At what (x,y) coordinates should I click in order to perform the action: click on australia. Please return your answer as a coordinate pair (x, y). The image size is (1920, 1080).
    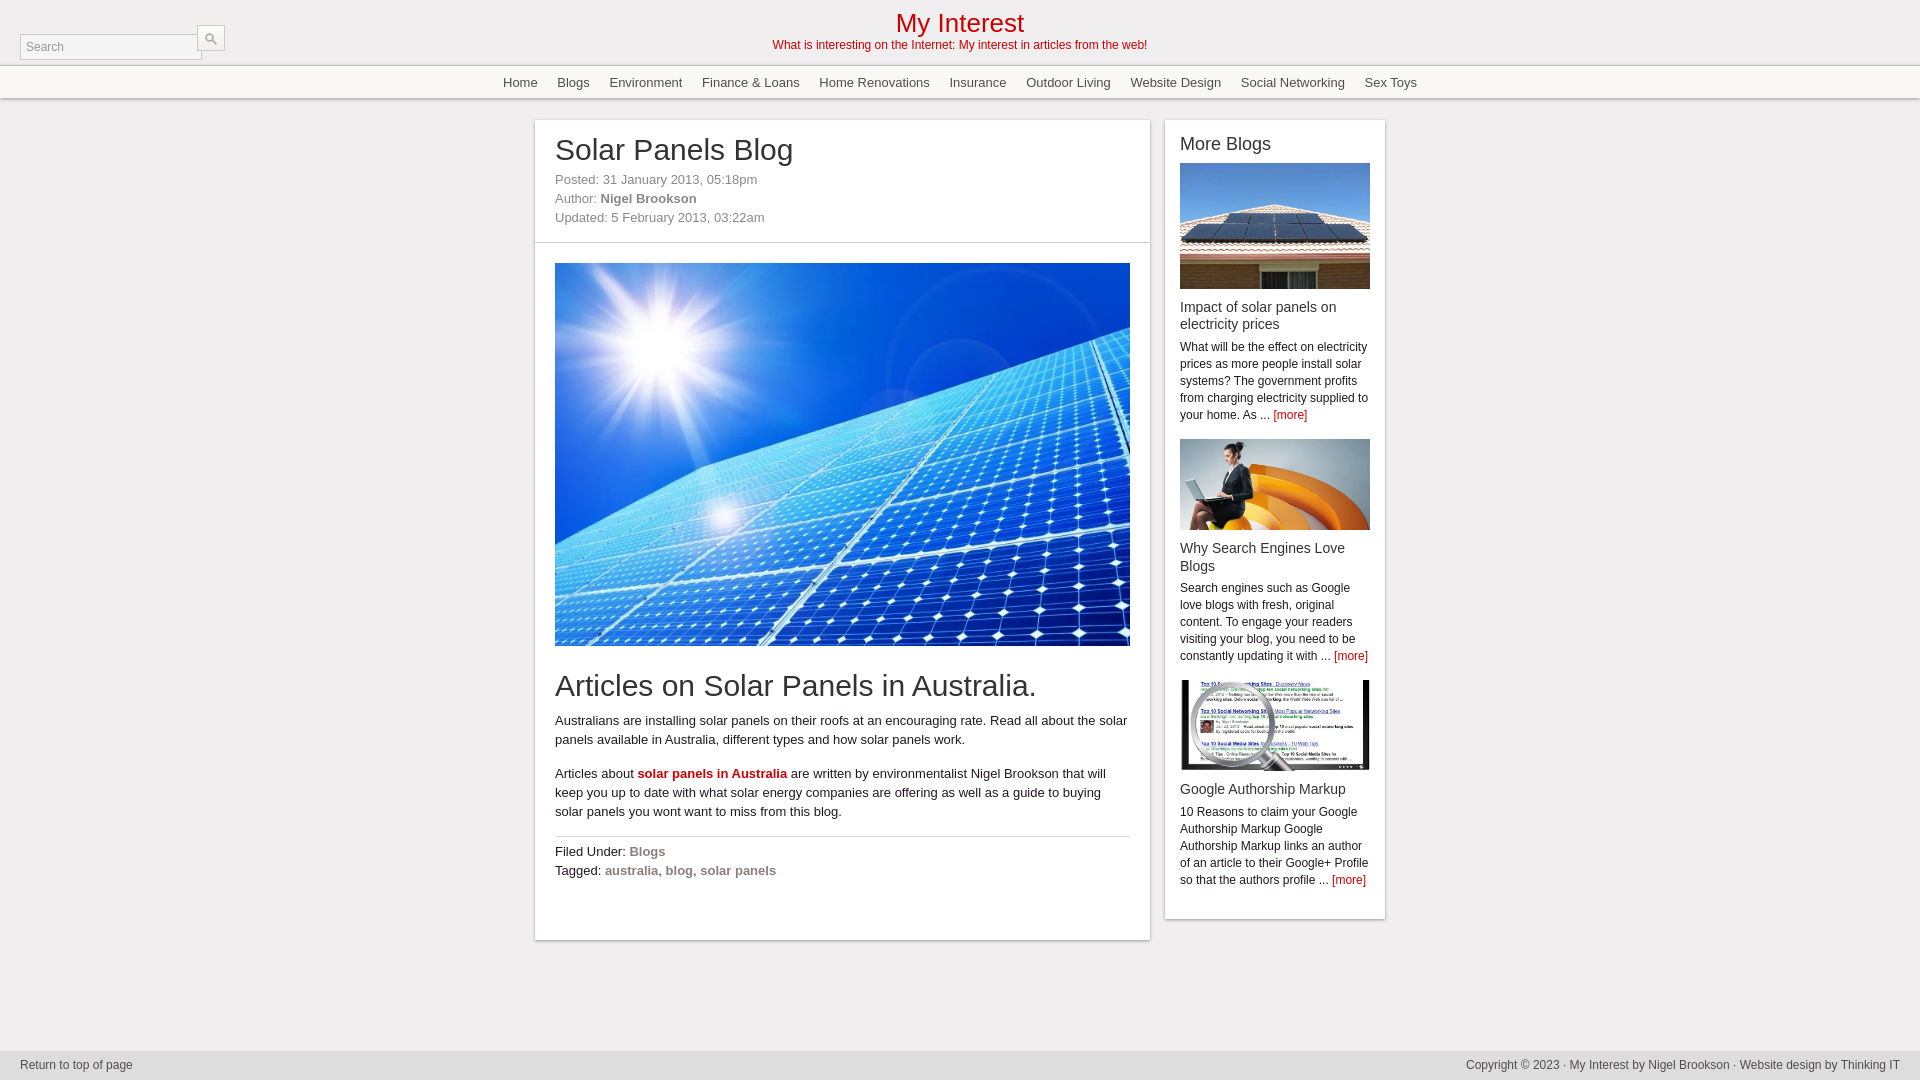
    Looking at the image, I should click on (632, 870).